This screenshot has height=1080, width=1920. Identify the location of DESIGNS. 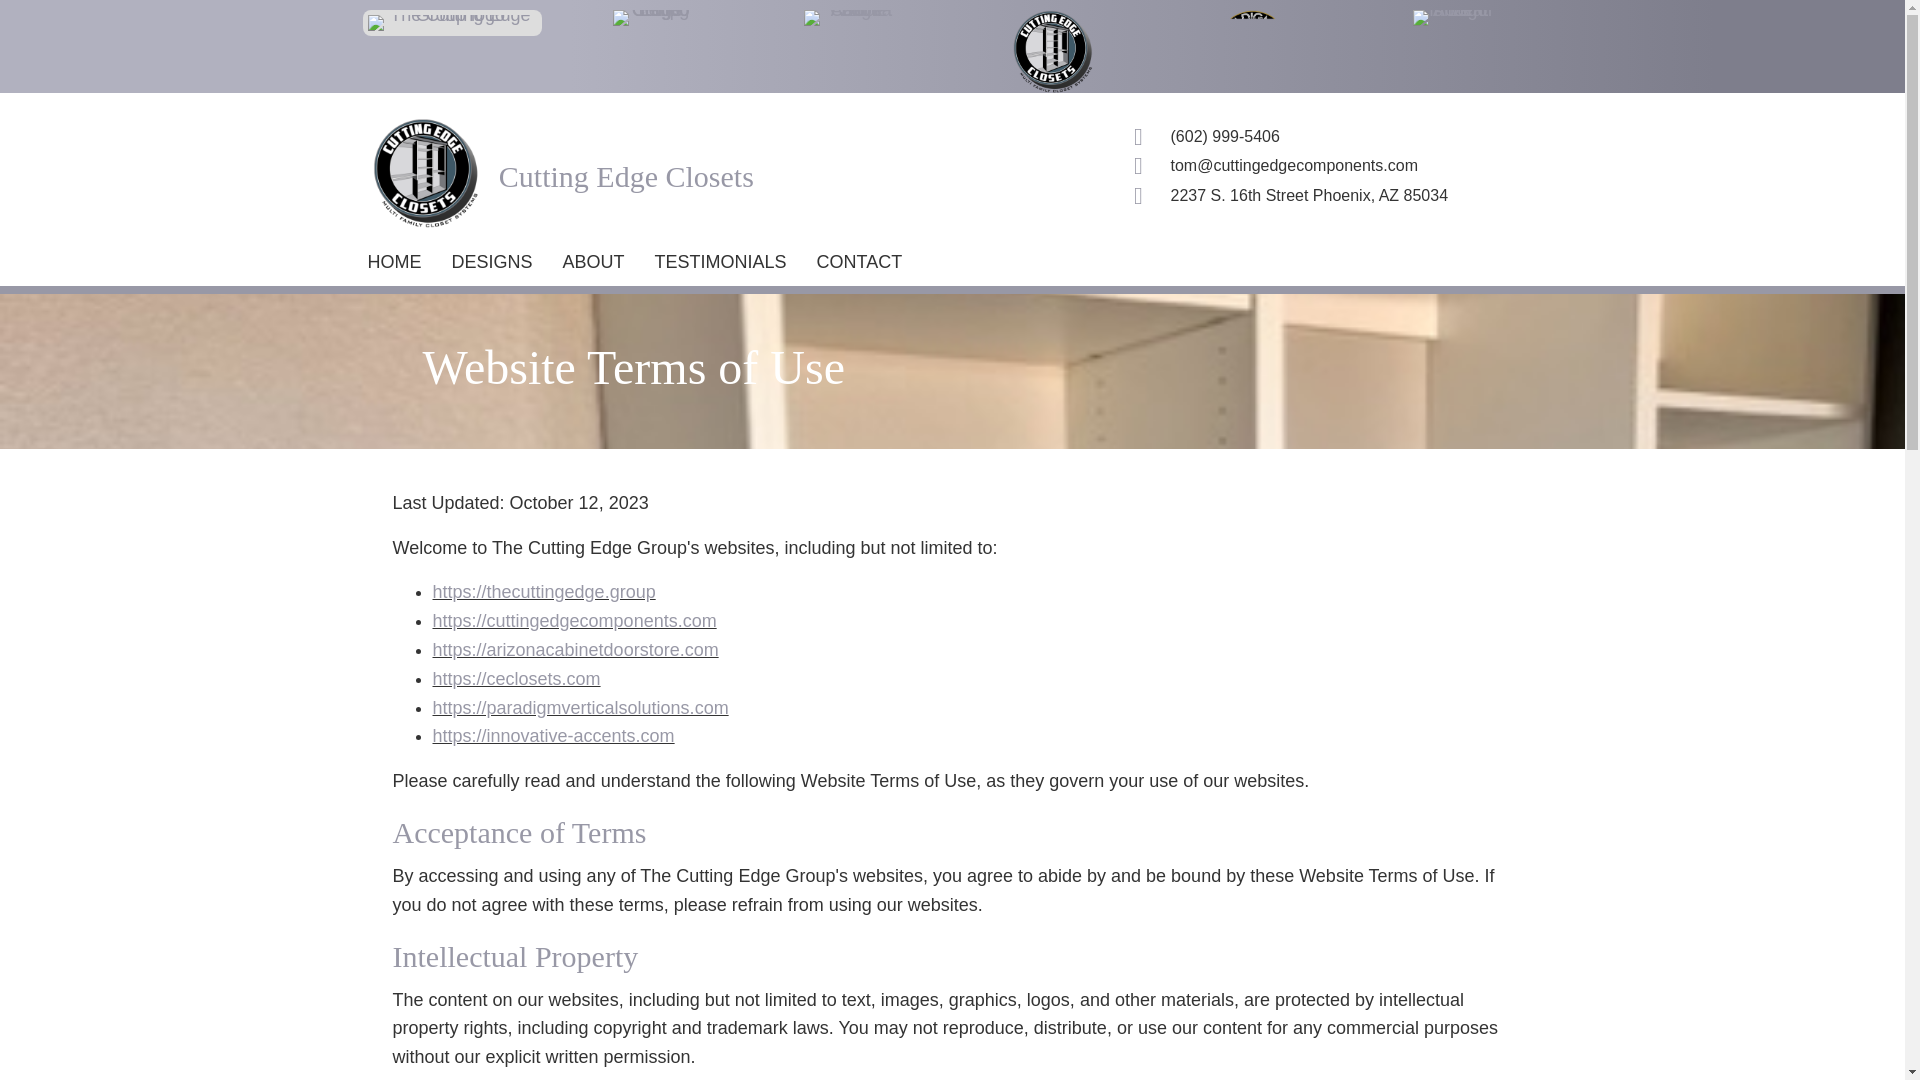
(492, 262).